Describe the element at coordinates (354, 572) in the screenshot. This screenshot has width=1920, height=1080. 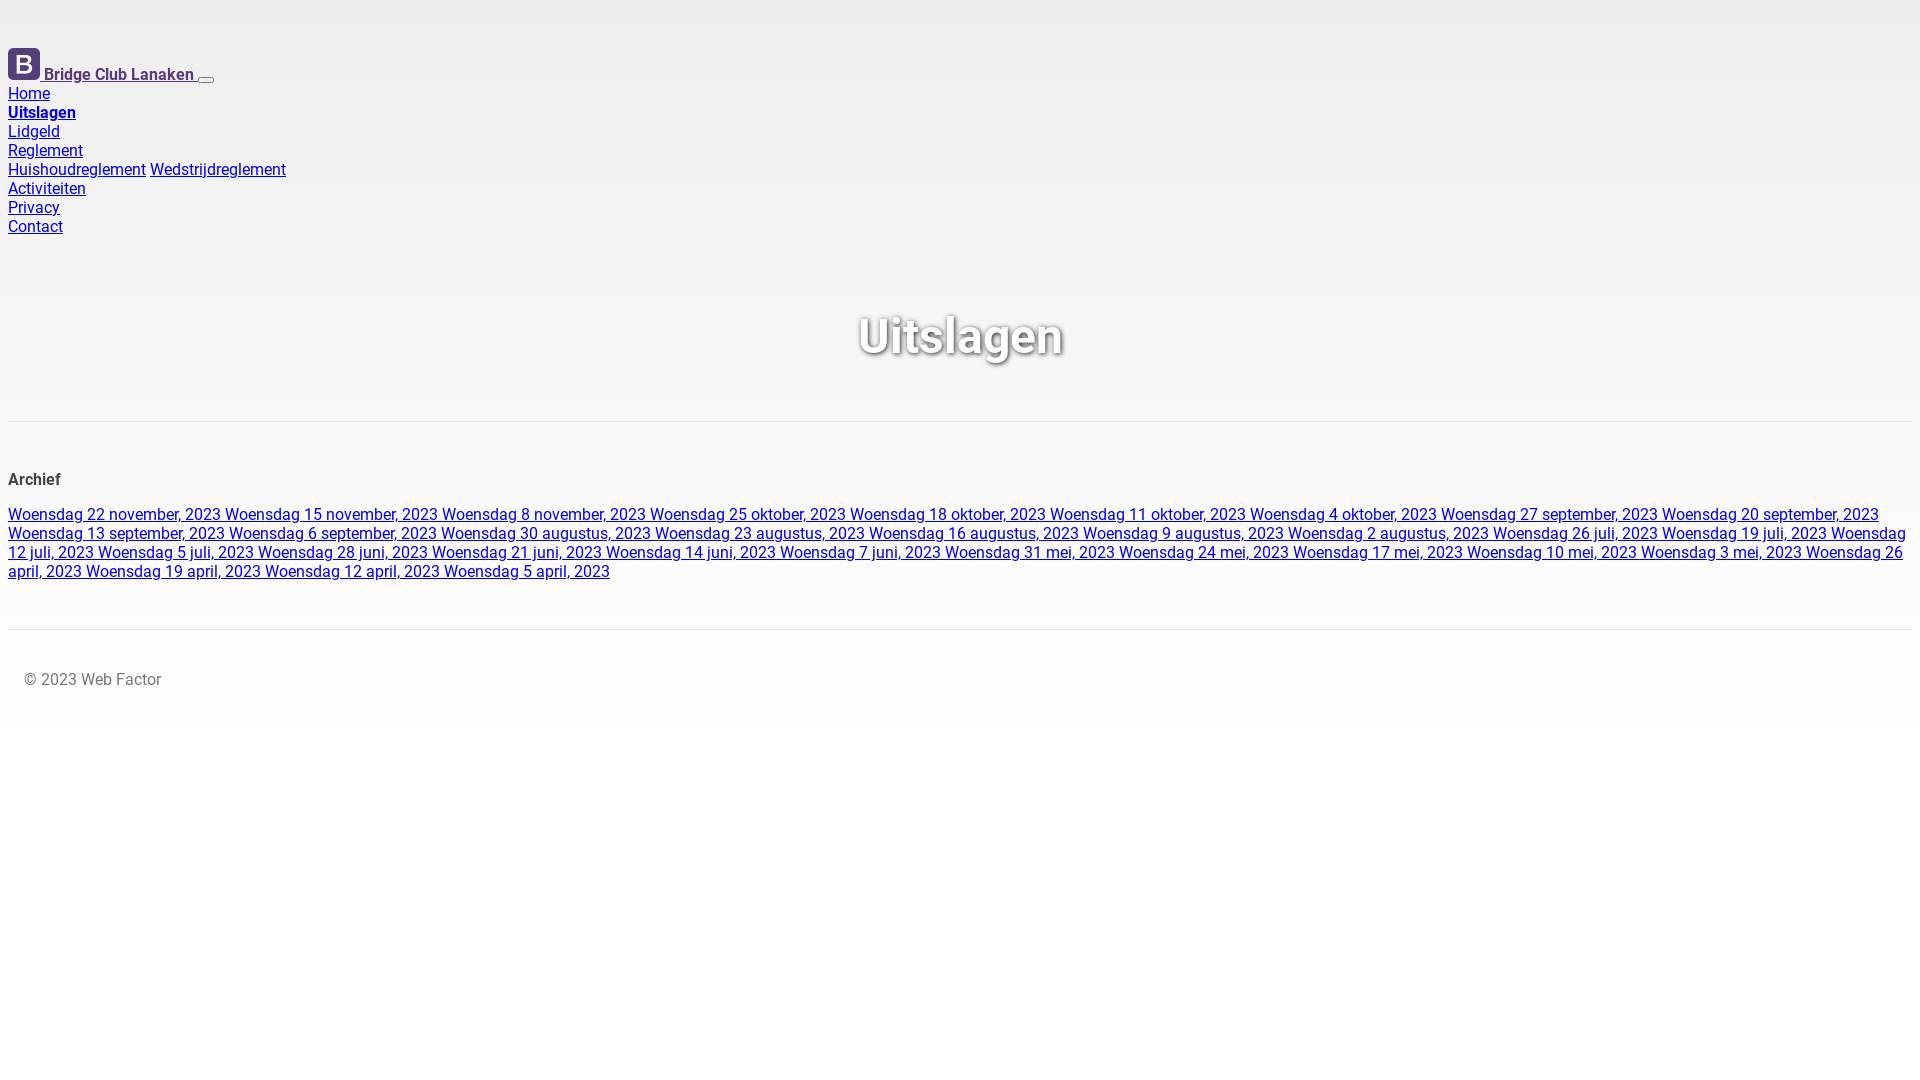
I see `Woensdag 12 april, 2023` at that location.